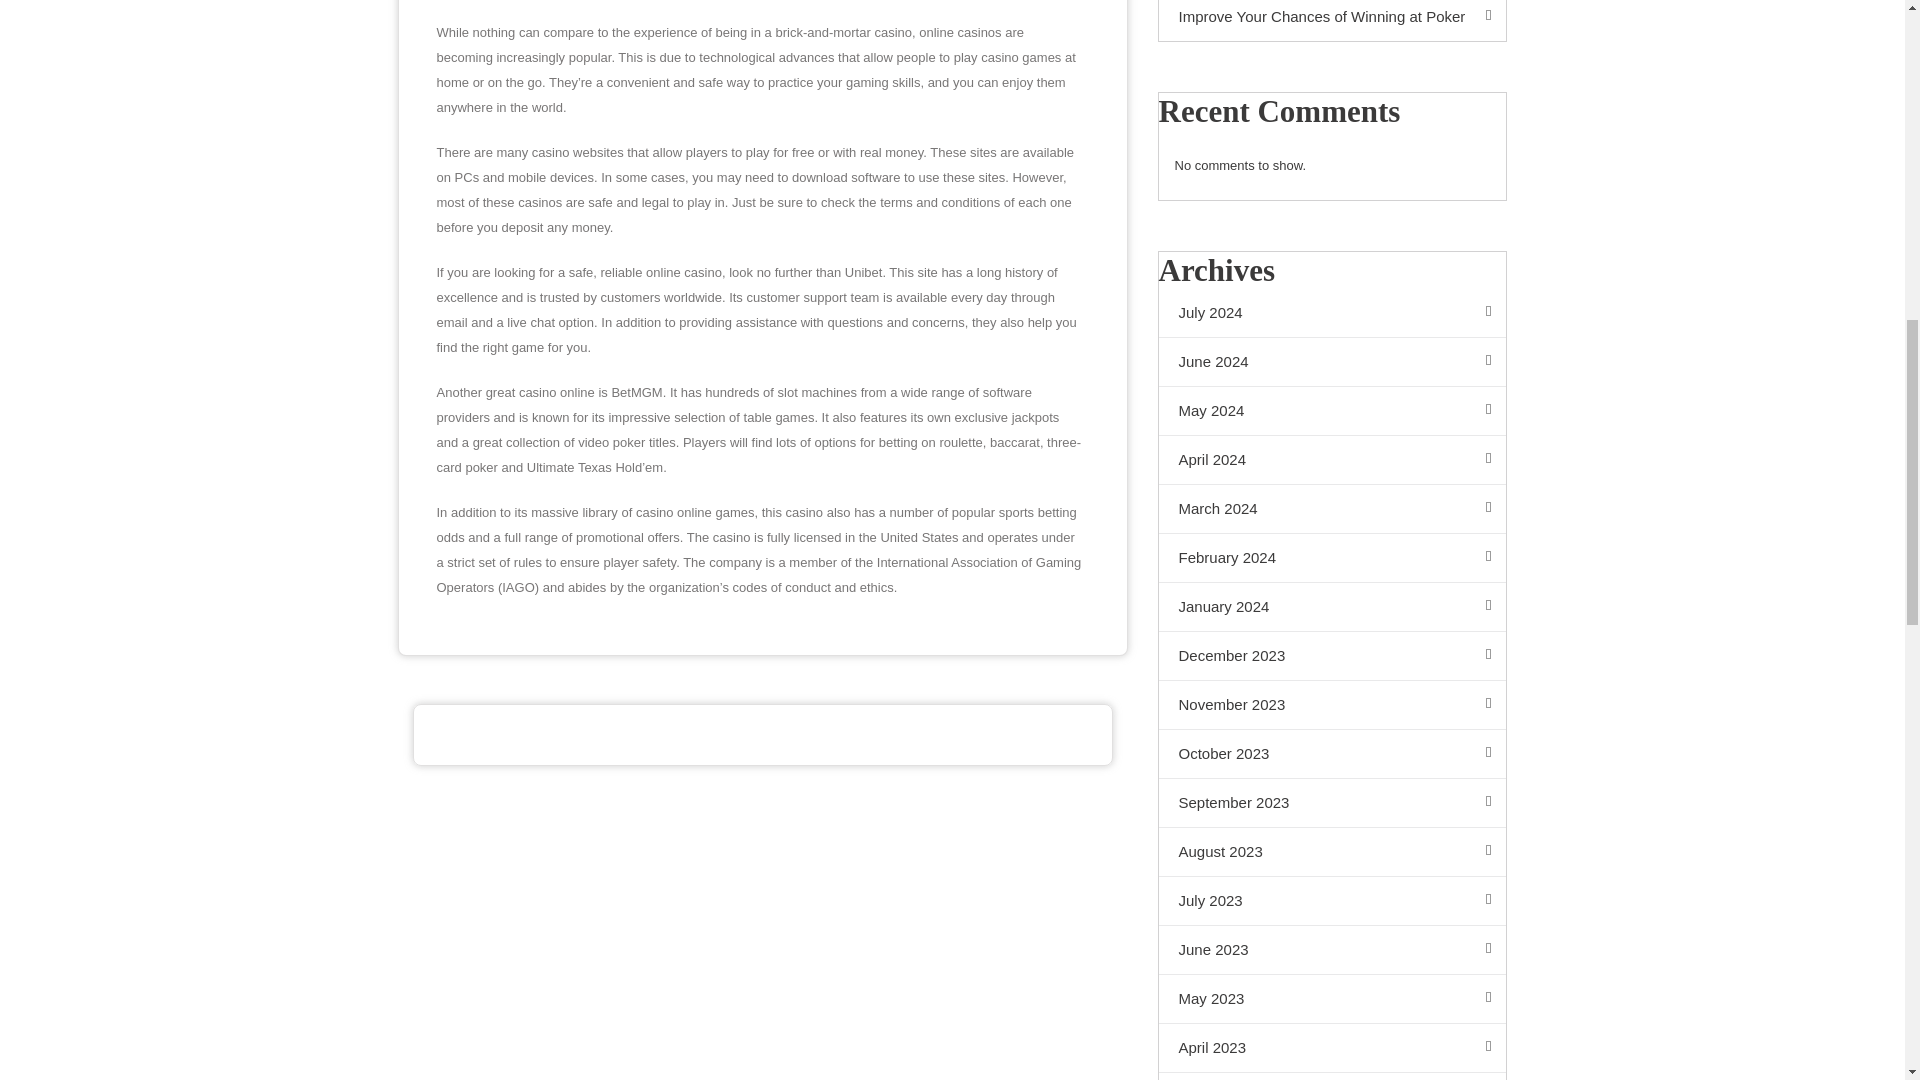 This screenshot has width=1920, height=1080. Describe the element at coordinates (1331, 803) in the screenshot. I see `September 2023` at that location.